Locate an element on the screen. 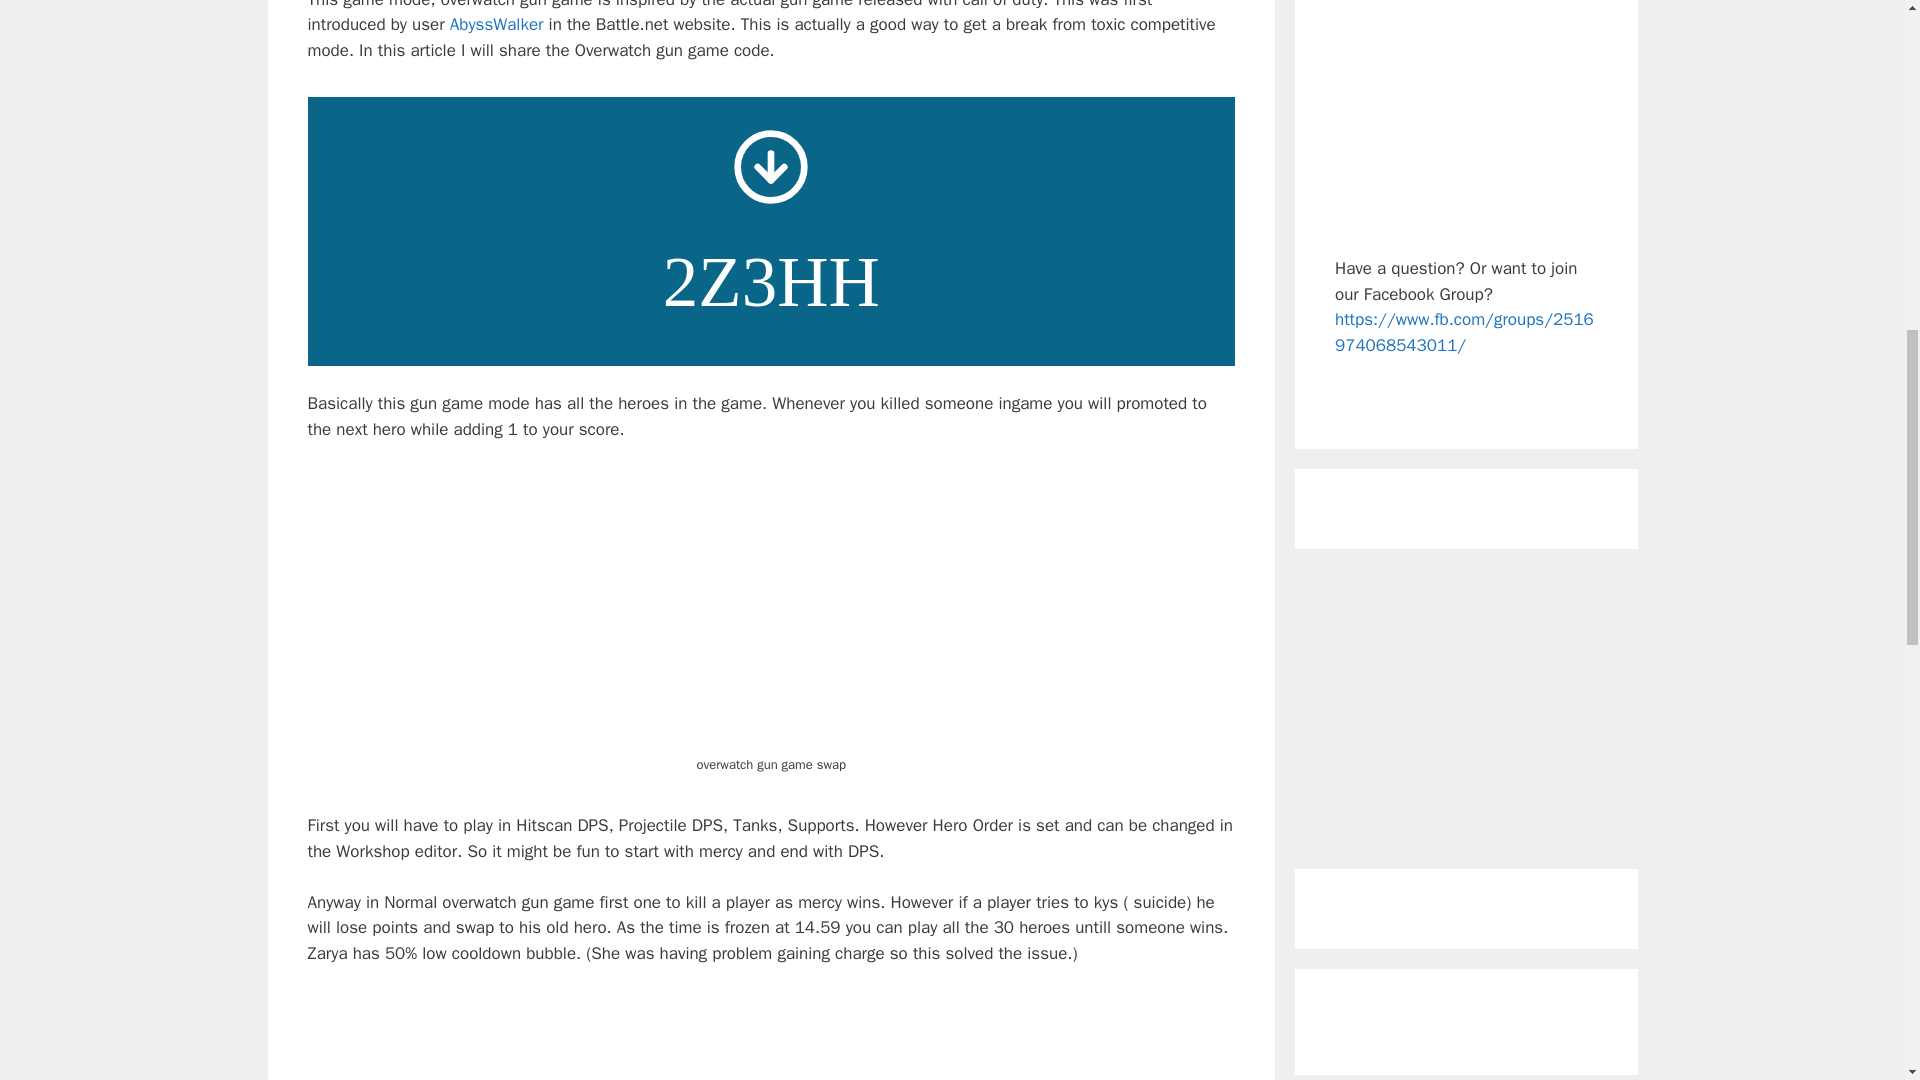 This screenshot has width=1920, height=1080. Advertisement is located at coordinates (772, 1036).